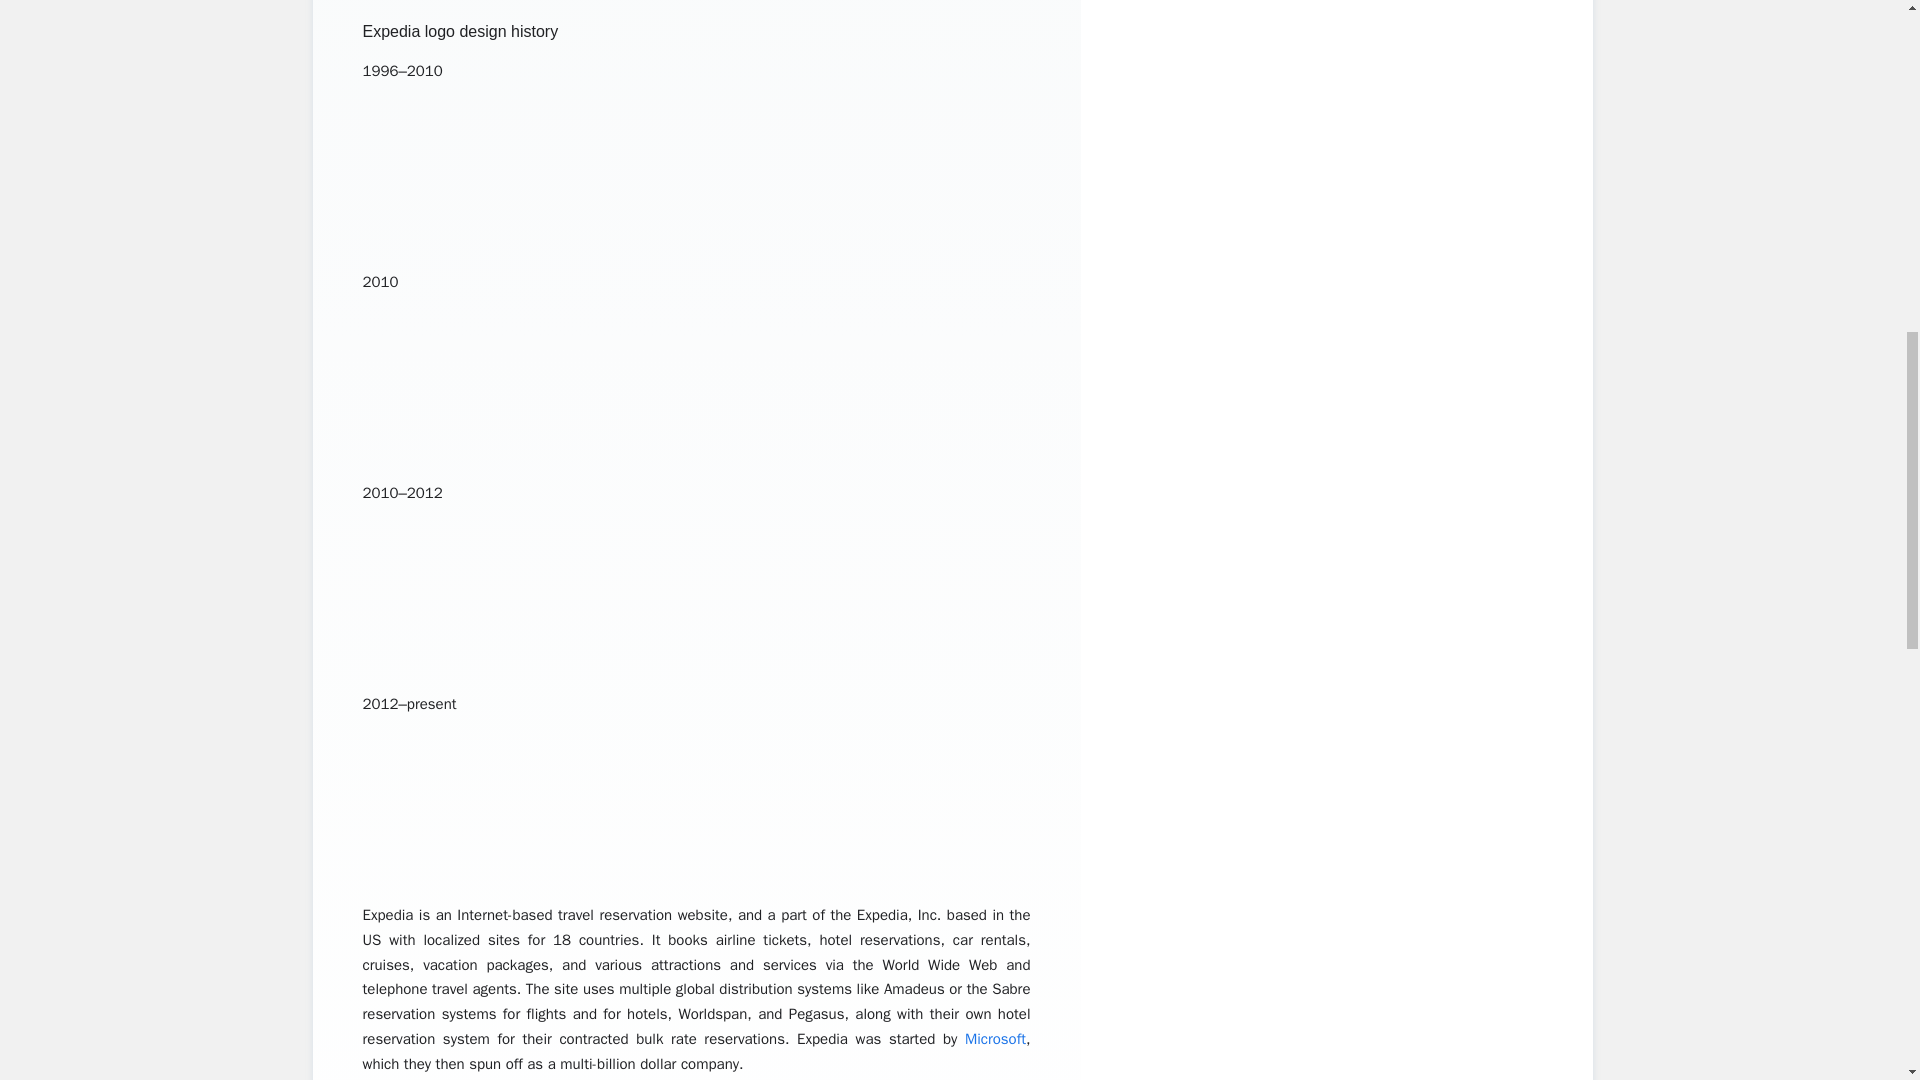 The height and width of the screenshot is (1080, 1920). I want to click on Microsoft logo vector, so click(995, 1038).